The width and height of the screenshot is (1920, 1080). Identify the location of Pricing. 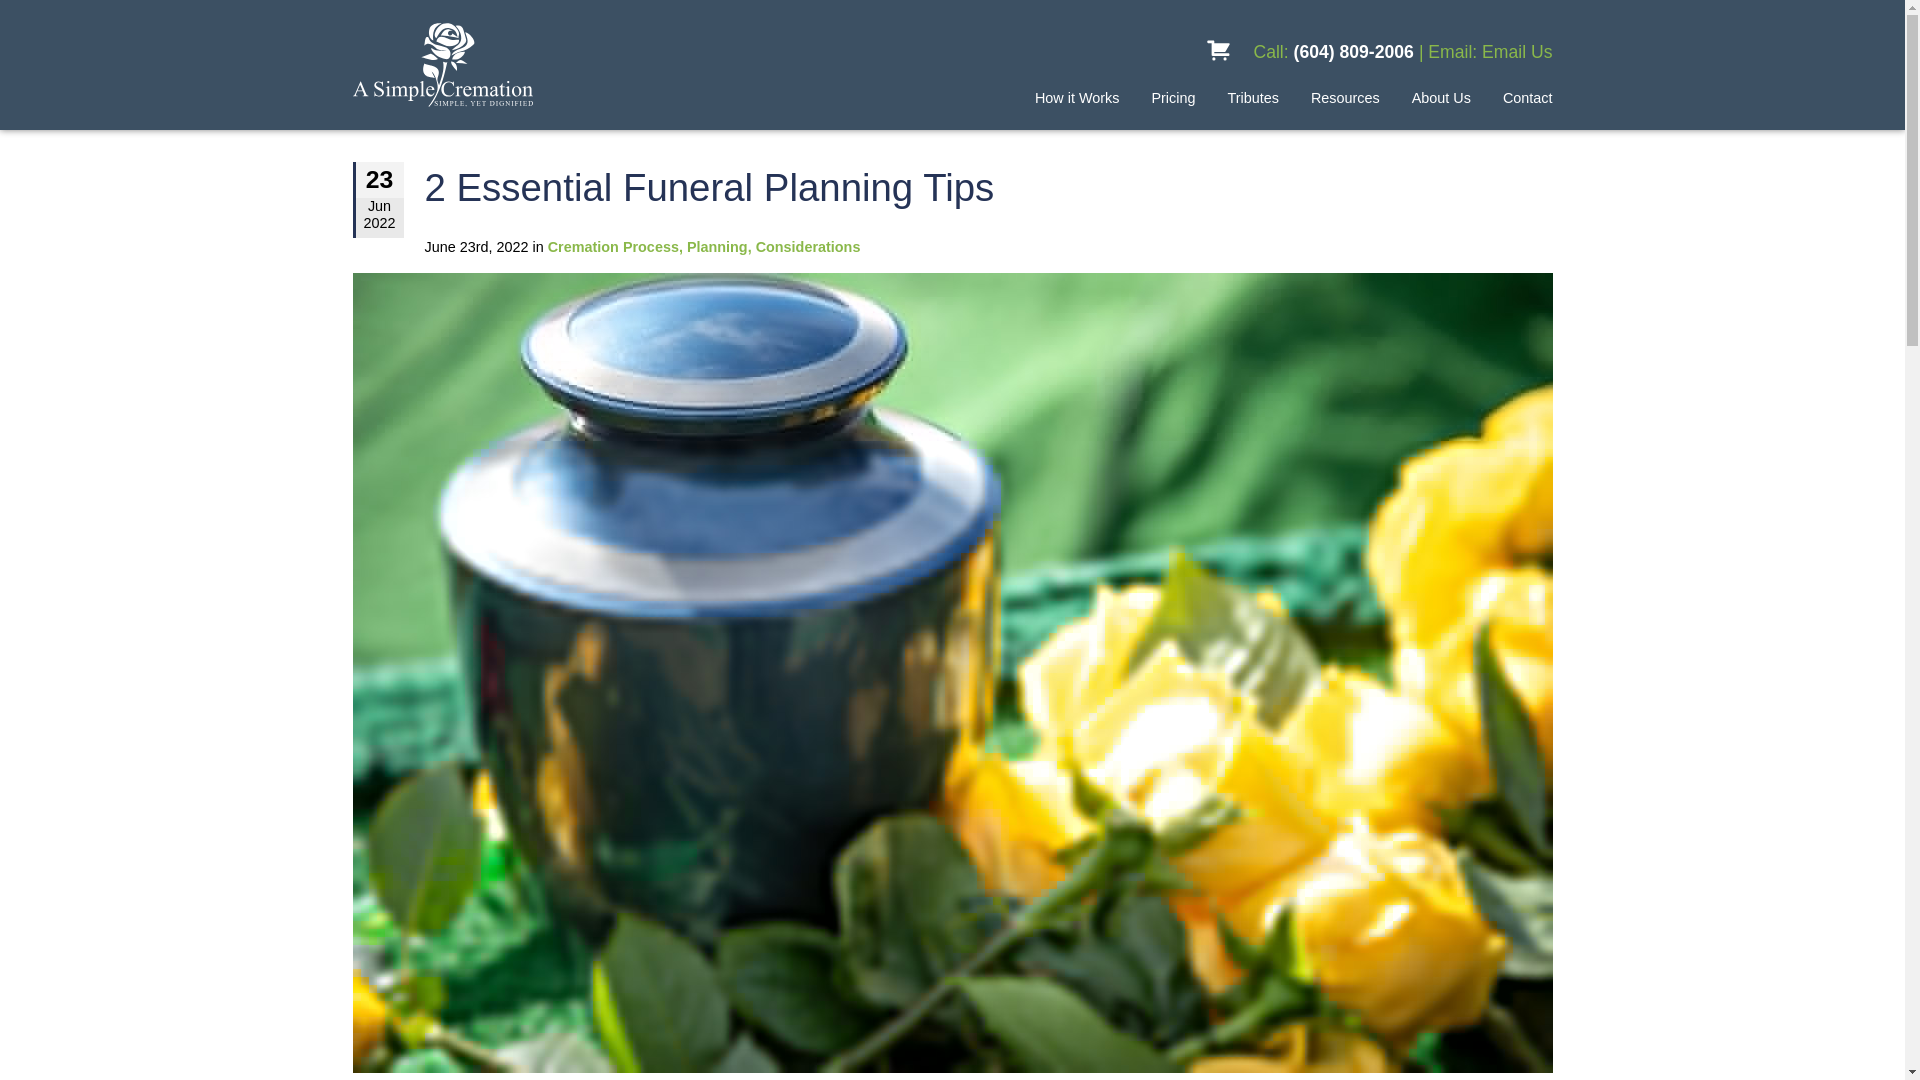
(1172, 97).